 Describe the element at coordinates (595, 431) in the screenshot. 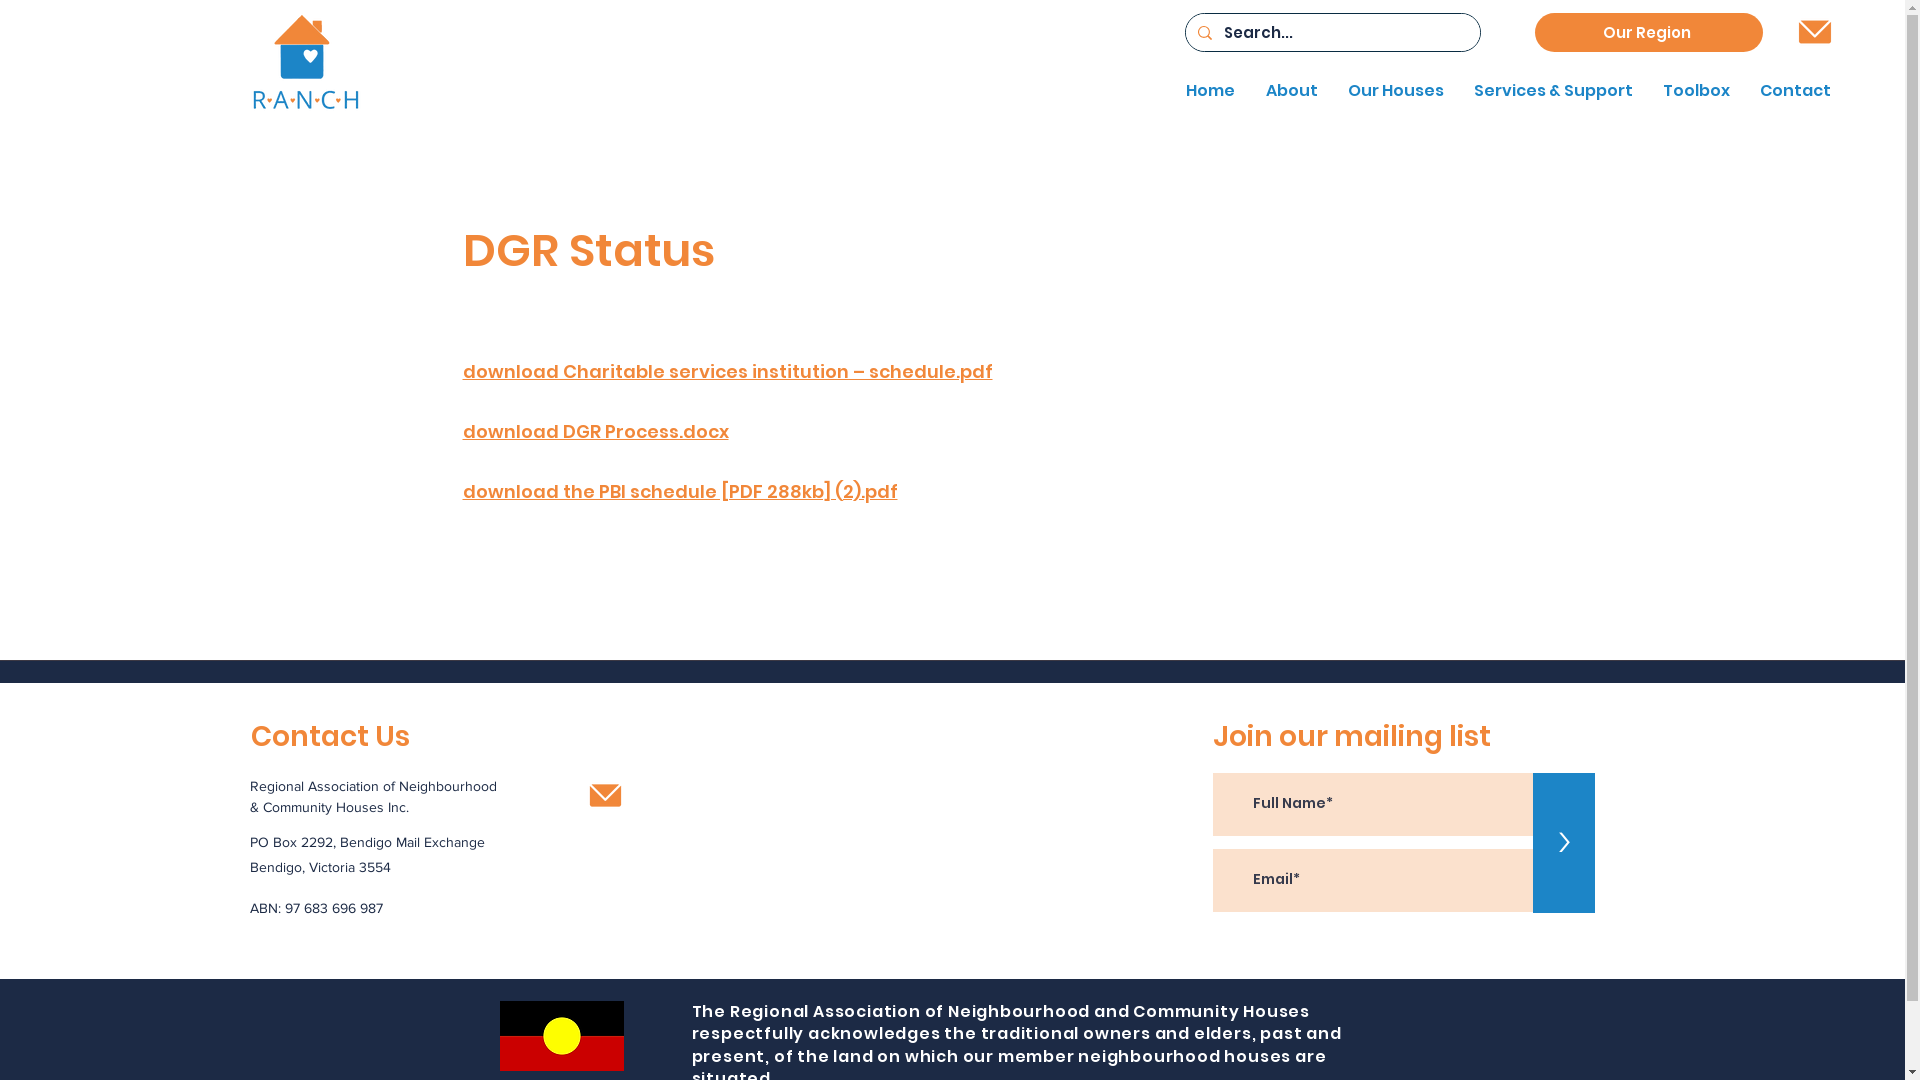

I see `download DGR Process.docx` at that location.